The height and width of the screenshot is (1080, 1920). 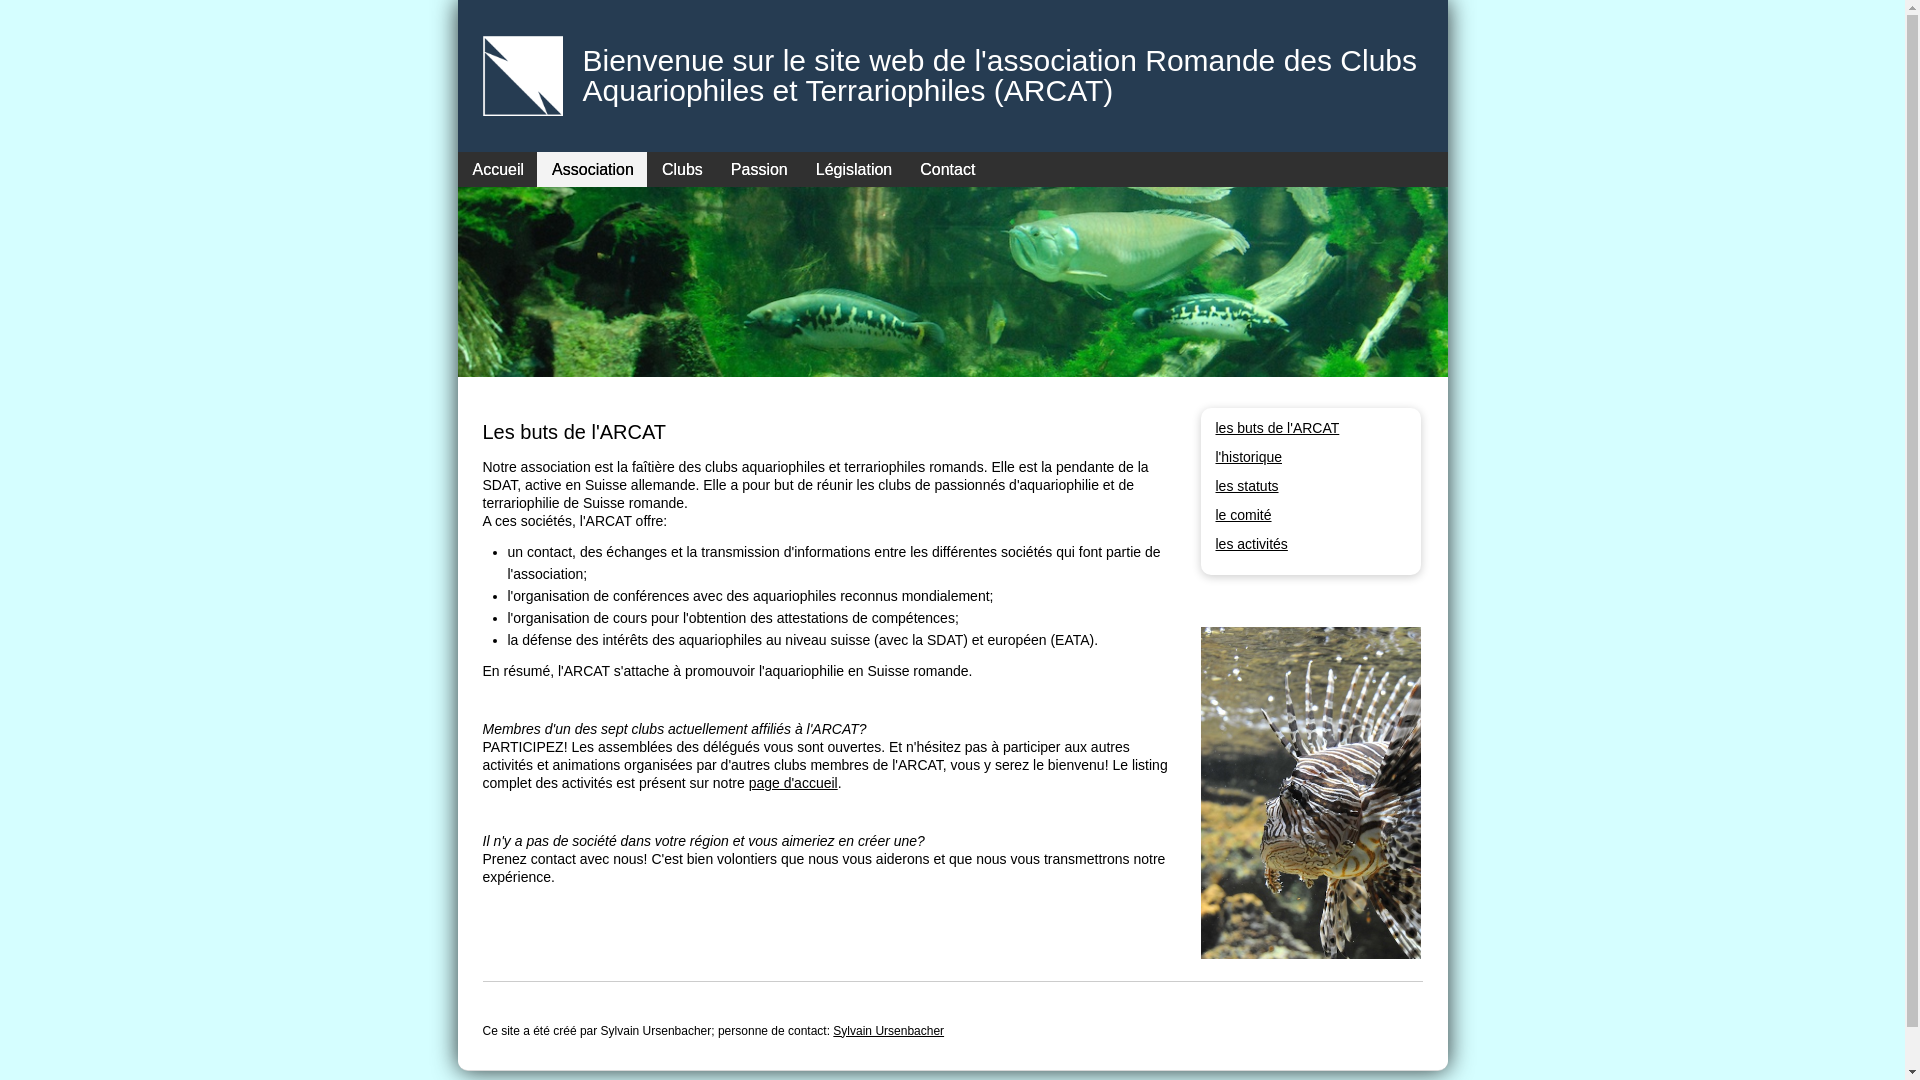 I want to click on les statuts, so click(x=1248, y=486).